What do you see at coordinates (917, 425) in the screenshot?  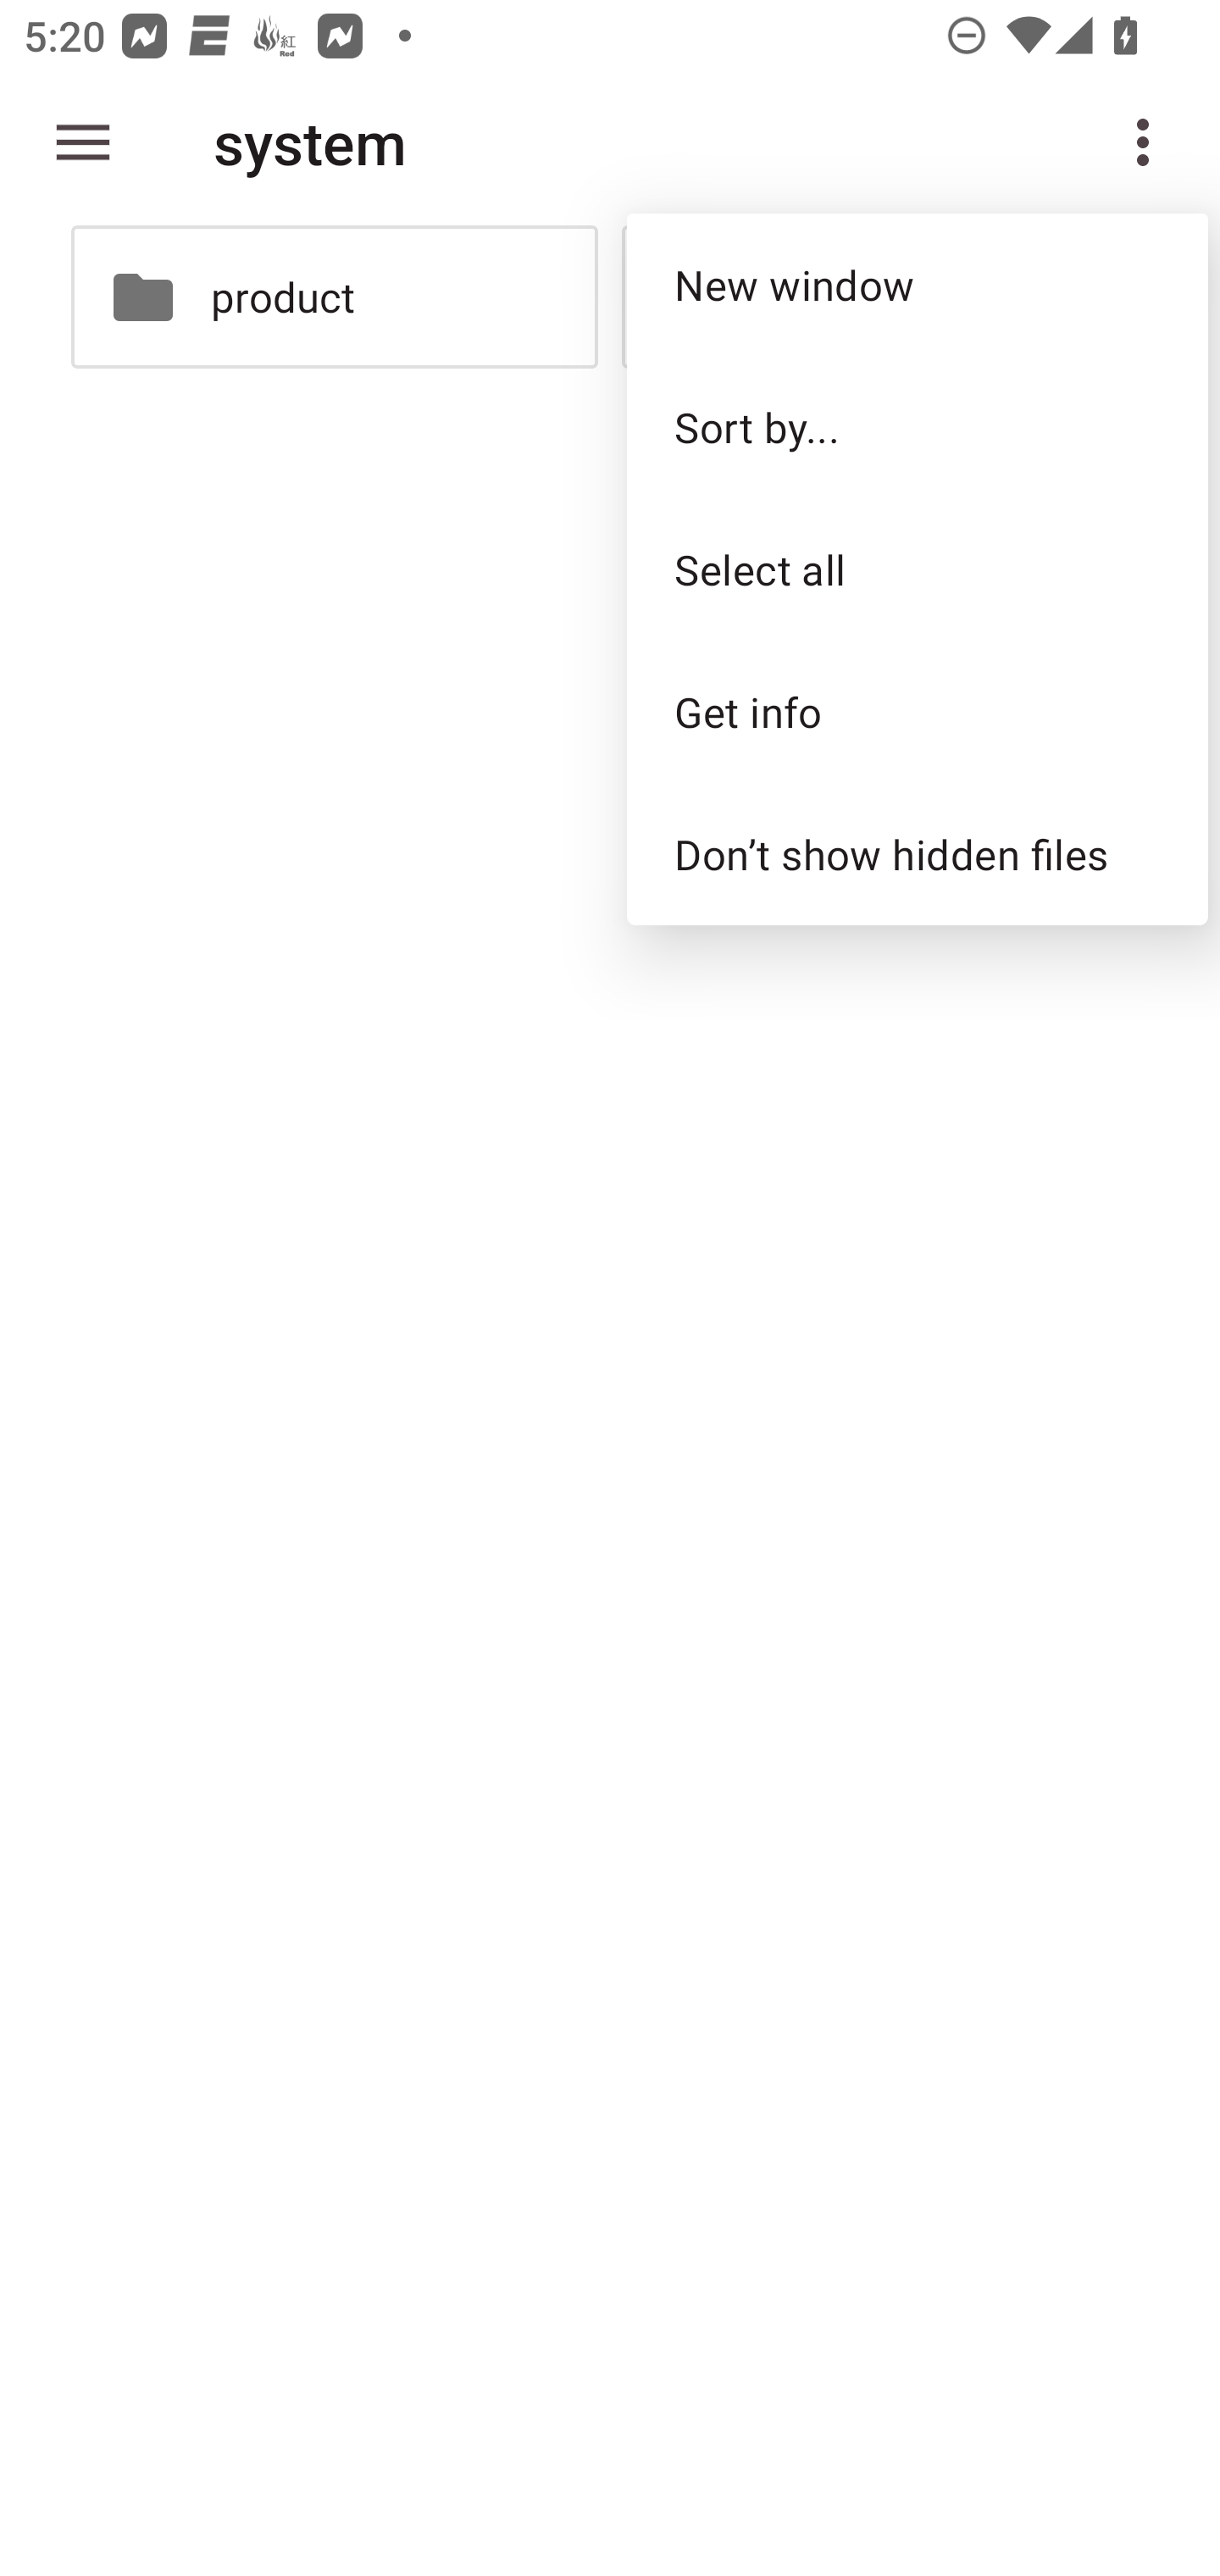 I see `Sort by...` at bounding box center [917, 425].